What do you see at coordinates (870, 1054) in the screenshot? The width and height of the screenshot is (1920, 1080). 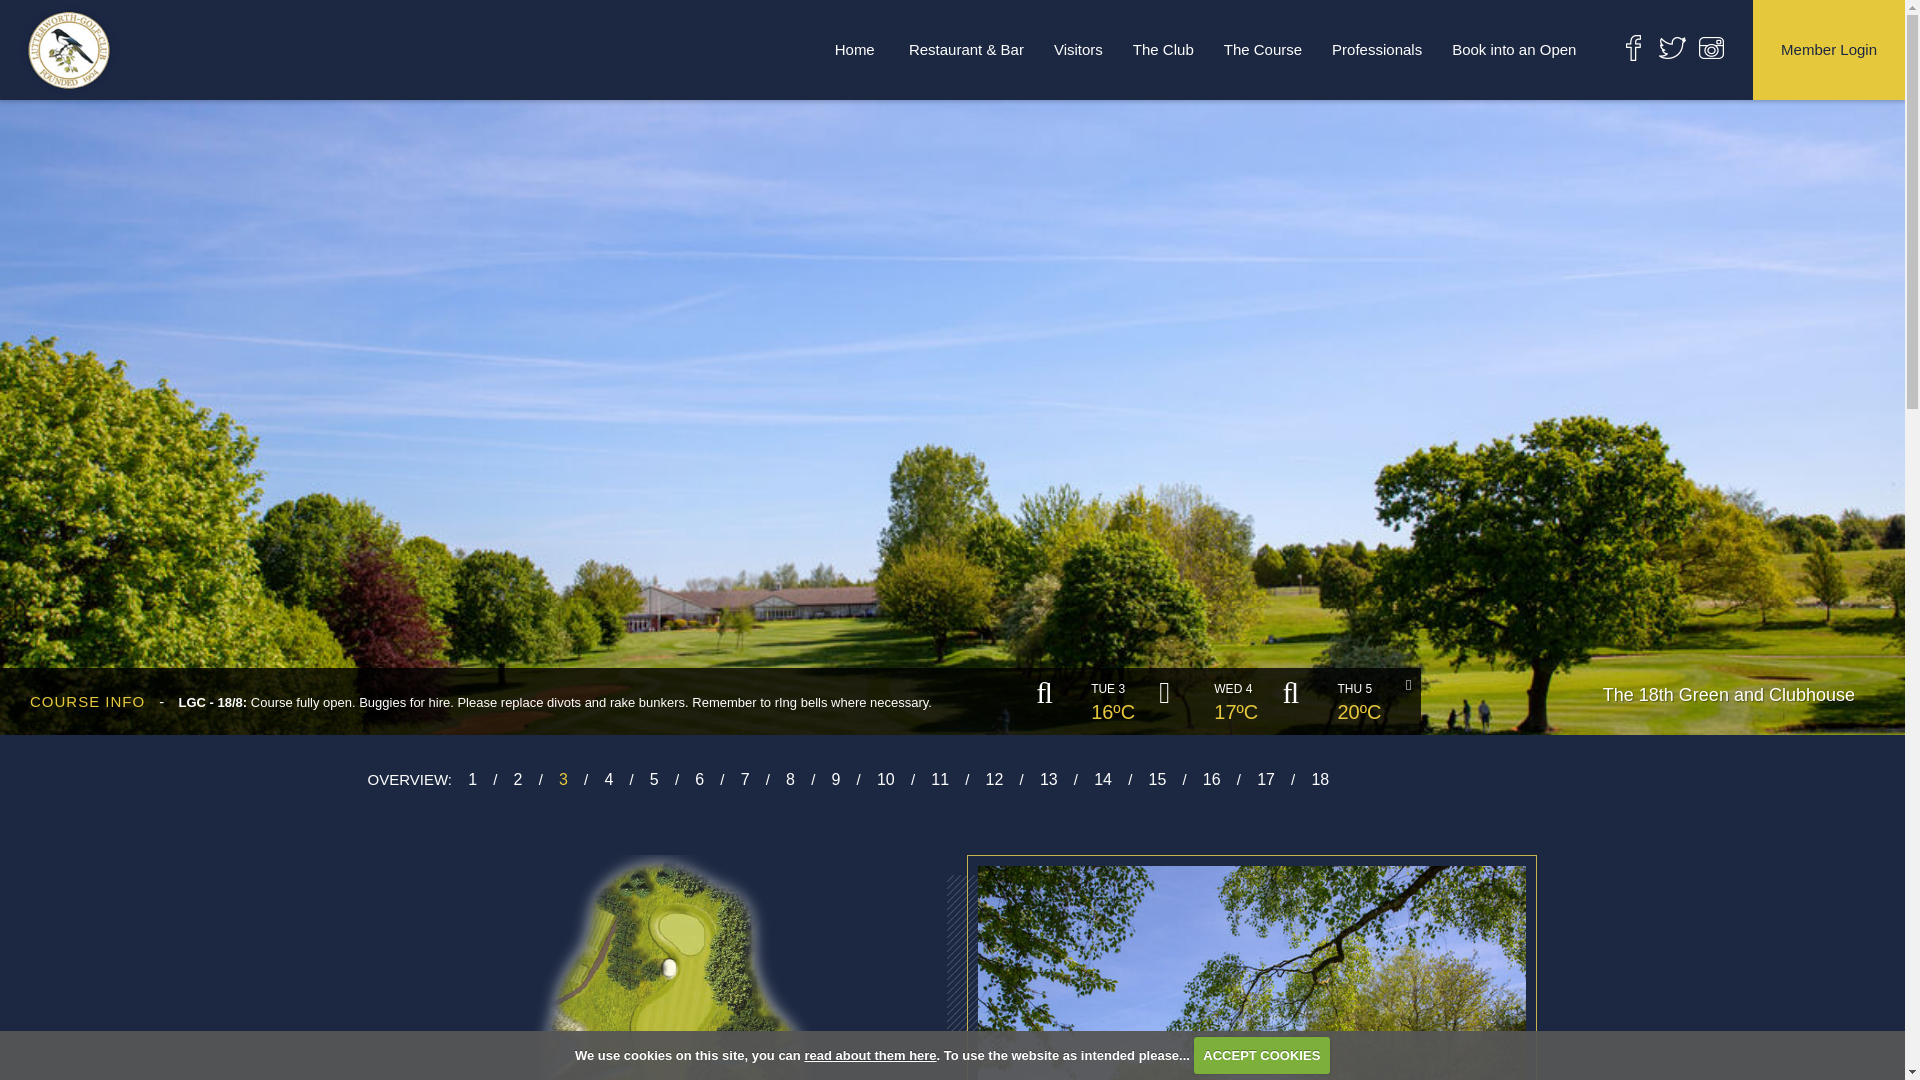 I see `read about our cookies` at bounding box center [870, 1054].